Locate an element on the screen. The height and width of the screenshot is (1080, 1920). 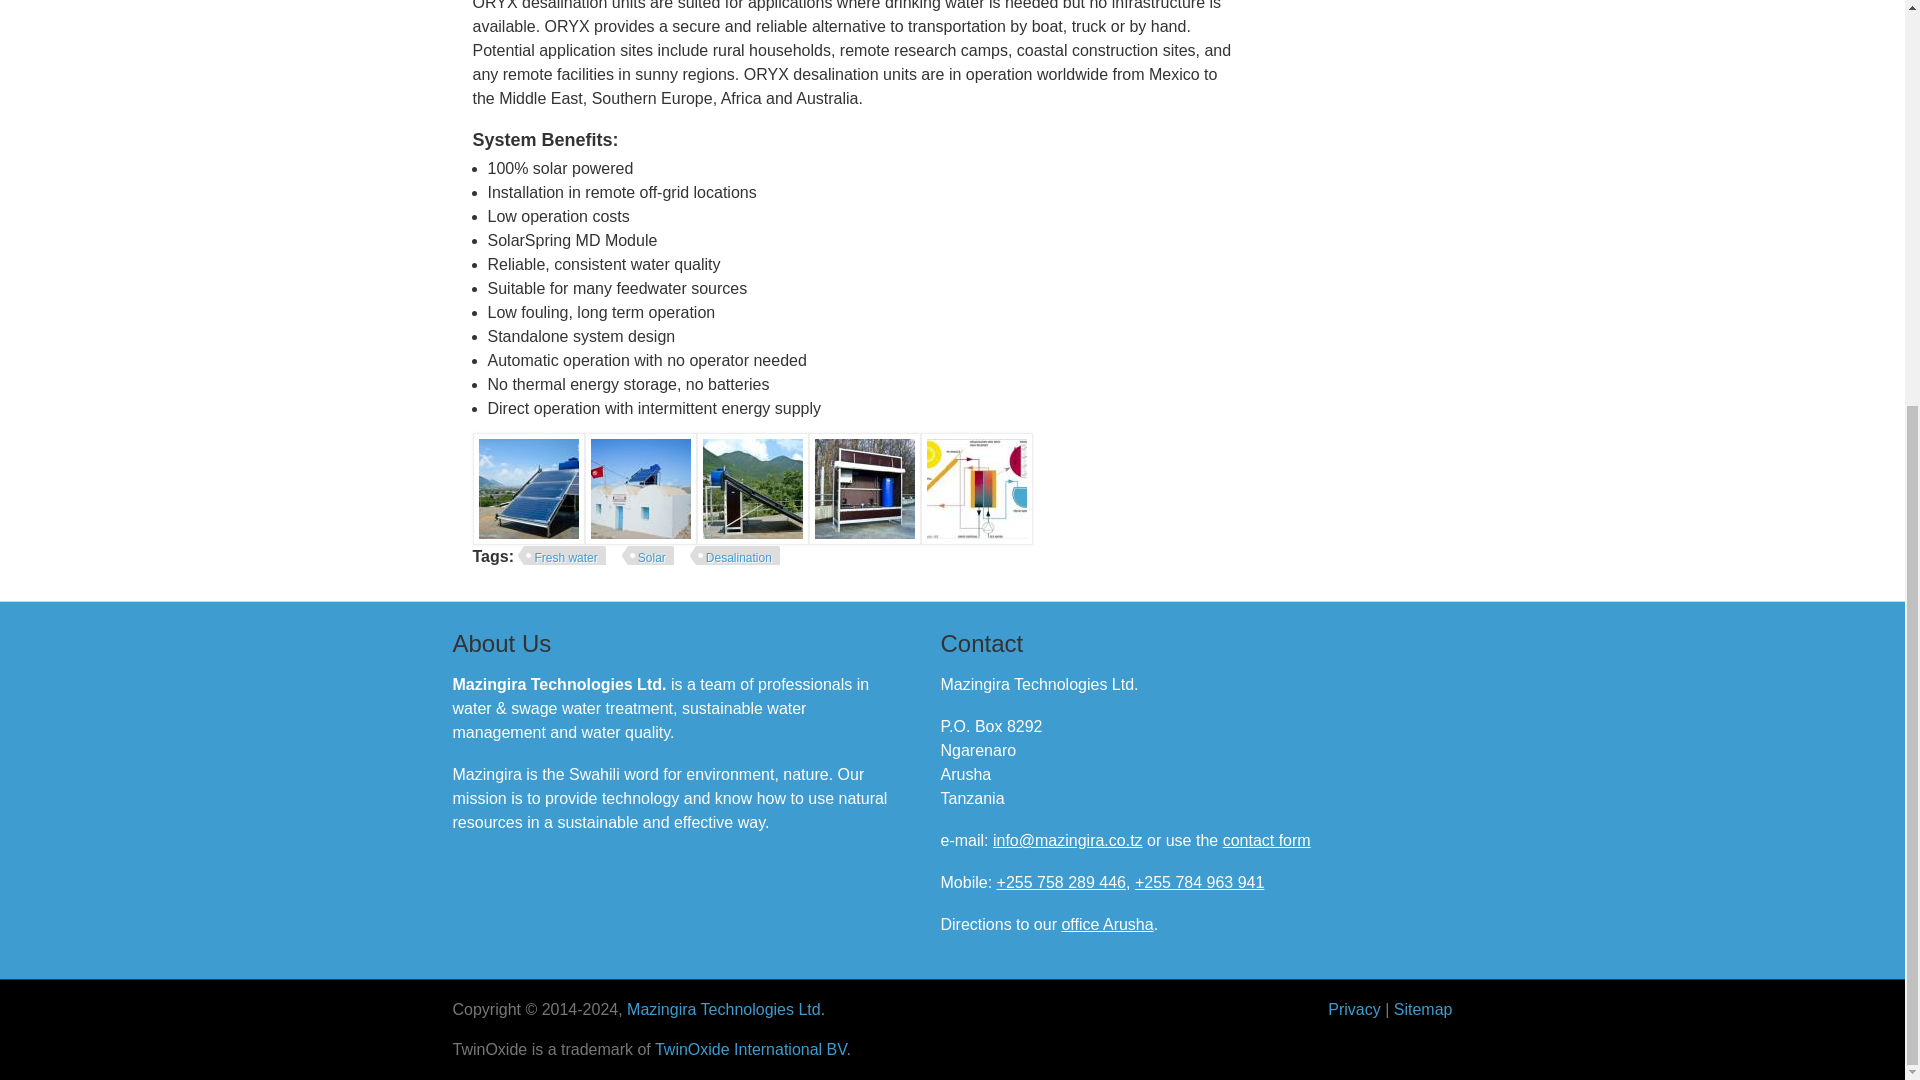
Solar is located at coordinates (648, 557).